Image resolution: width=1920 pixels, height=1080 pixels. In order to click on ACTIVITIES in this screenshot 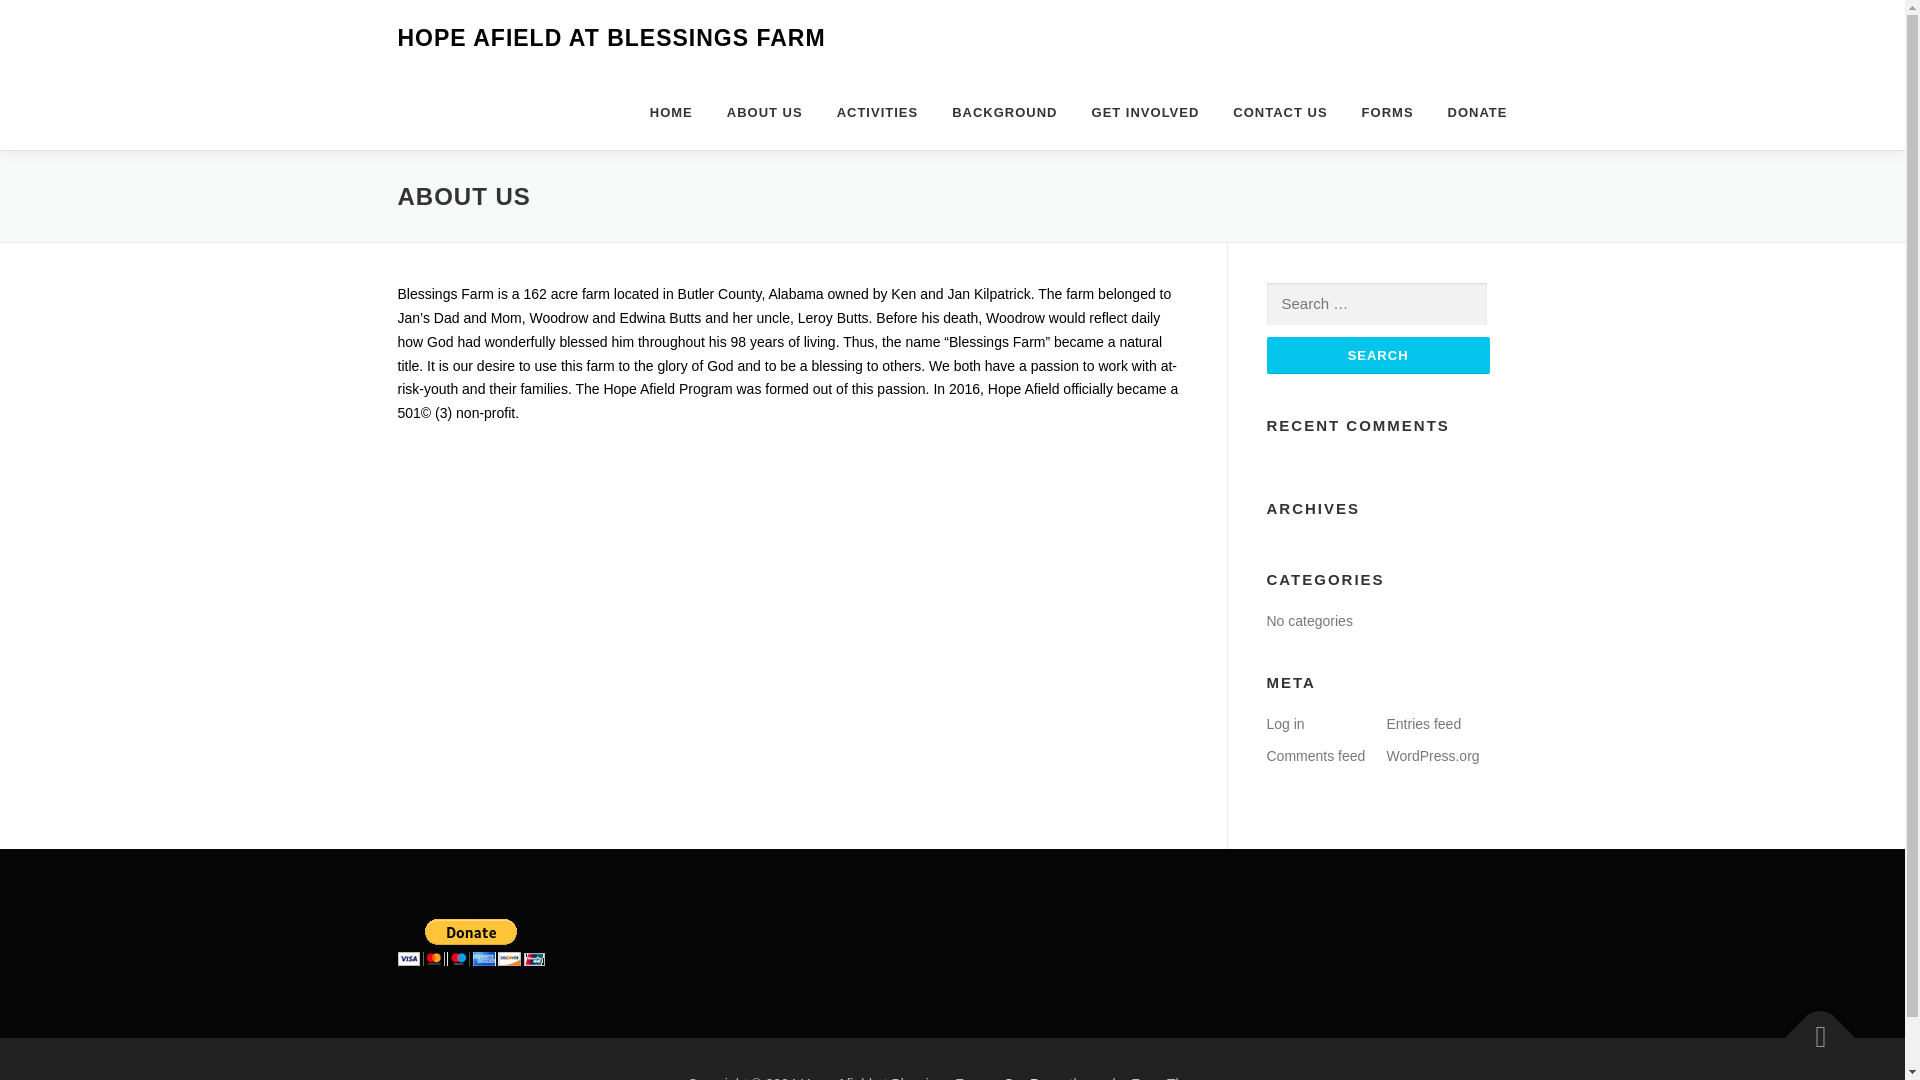, I will do `click(878, 112)`.